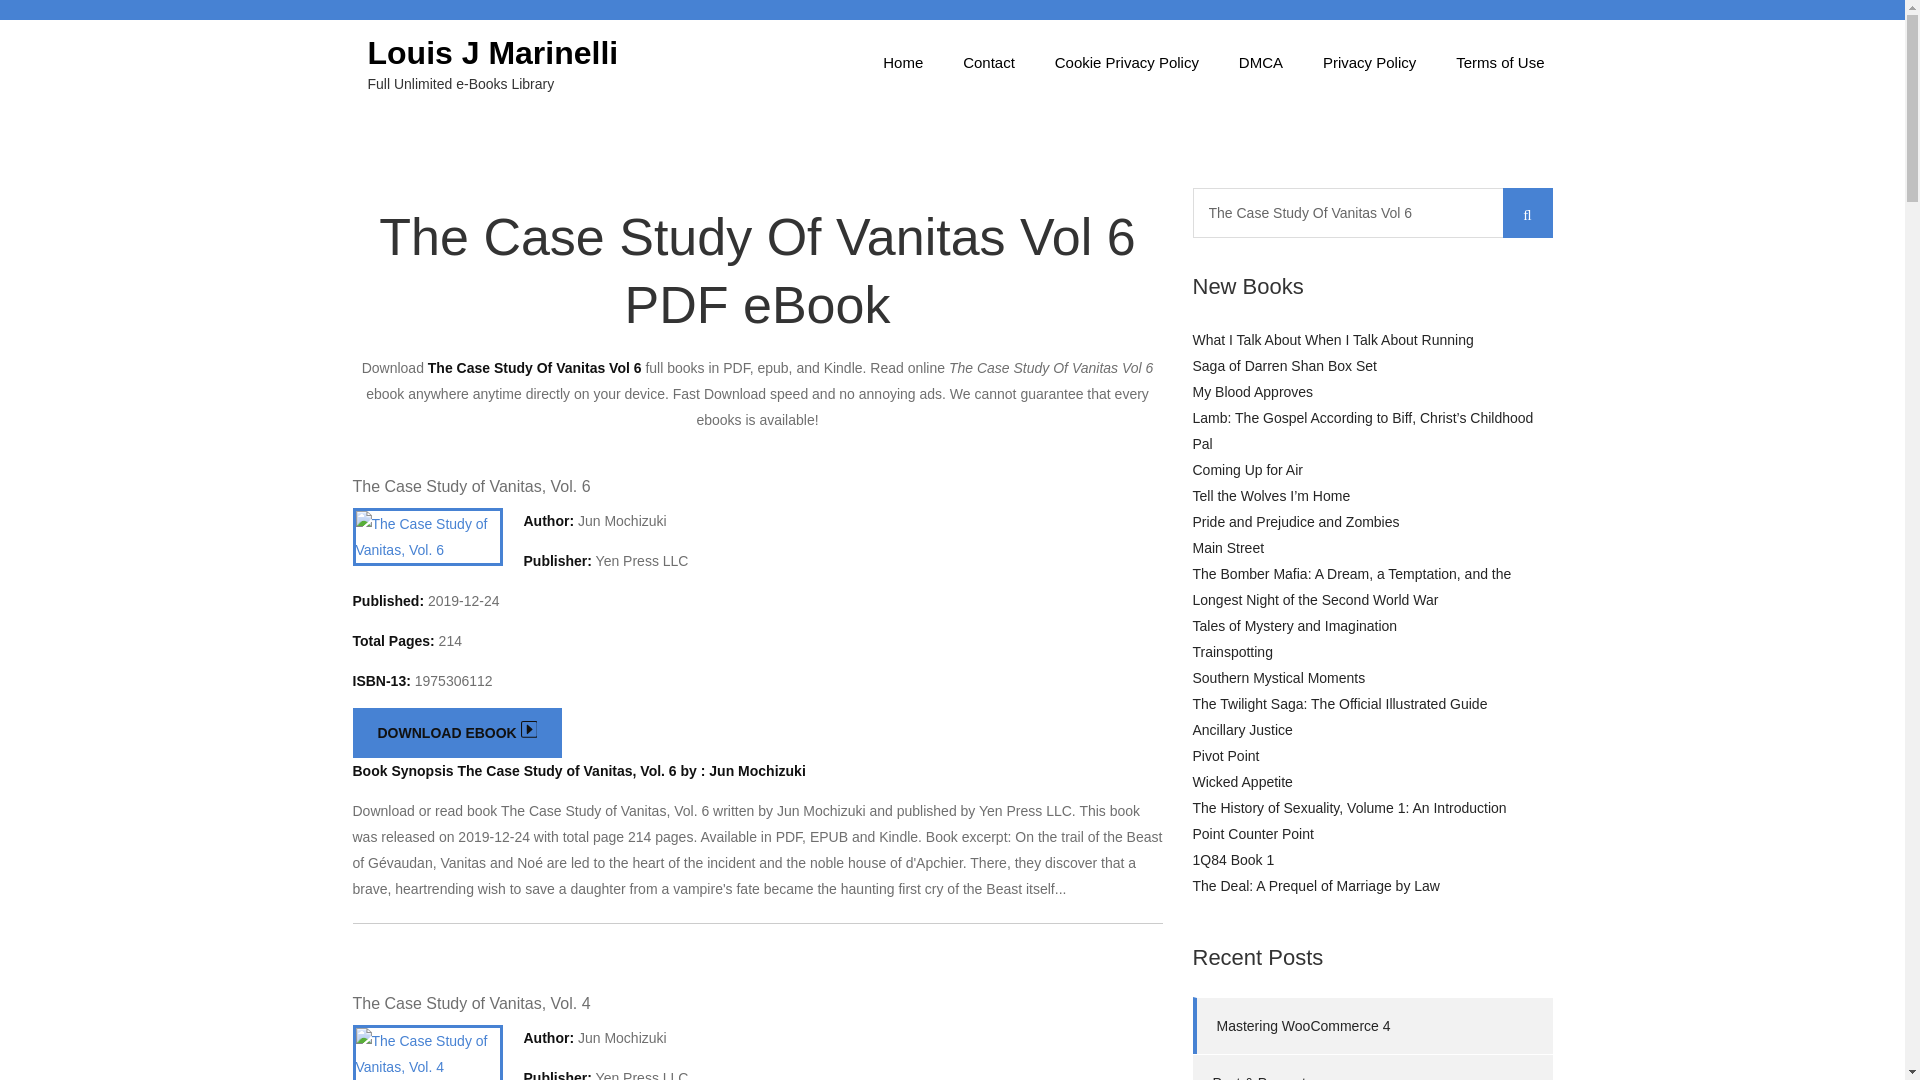 The height and width of the screenshot is (1080, 1920). Describe the element at coordinates (493, 52) in the screenshot. I see `Louis J Marinelli` at that location.